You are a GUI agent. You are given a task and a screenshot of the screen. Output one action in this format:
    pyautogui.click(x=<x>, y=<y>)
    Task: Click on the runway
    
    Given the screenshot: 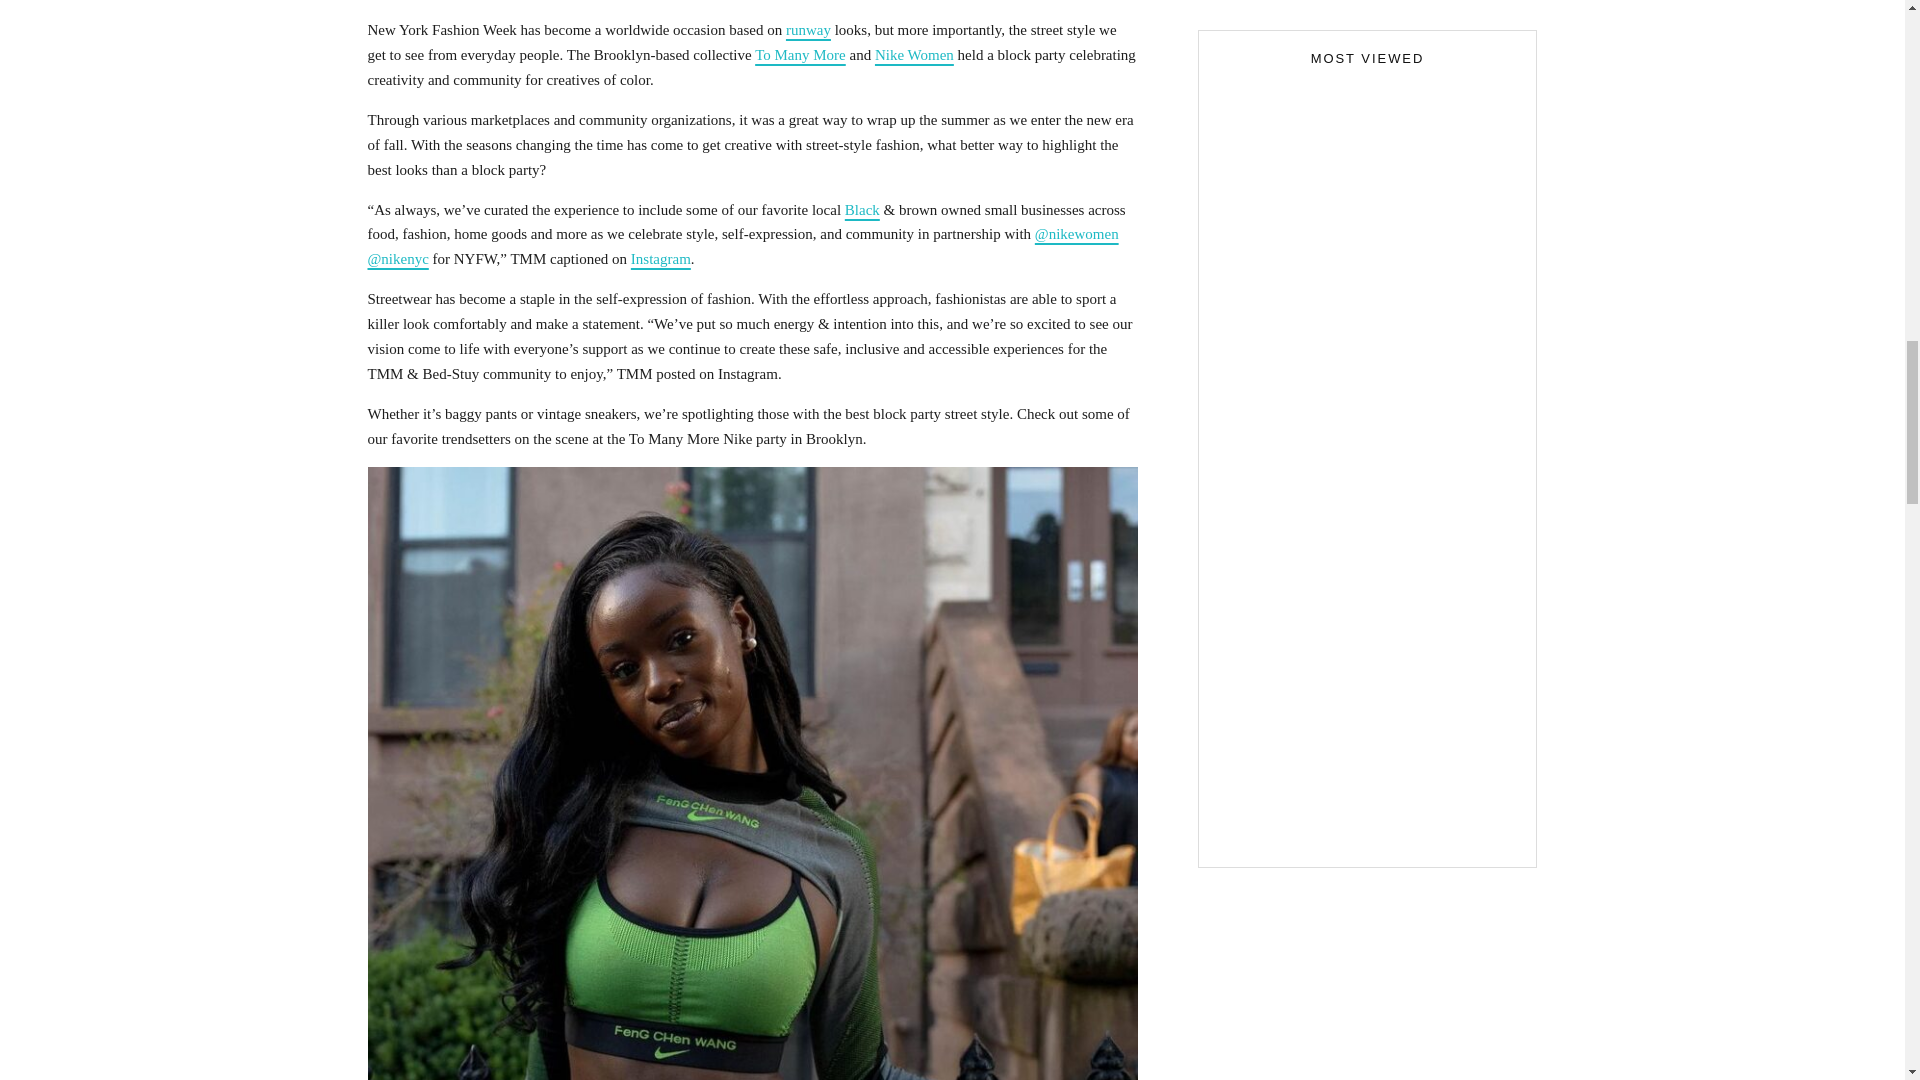 What is the action you would take?
    pyautogui.click(x=808, y=29)
    